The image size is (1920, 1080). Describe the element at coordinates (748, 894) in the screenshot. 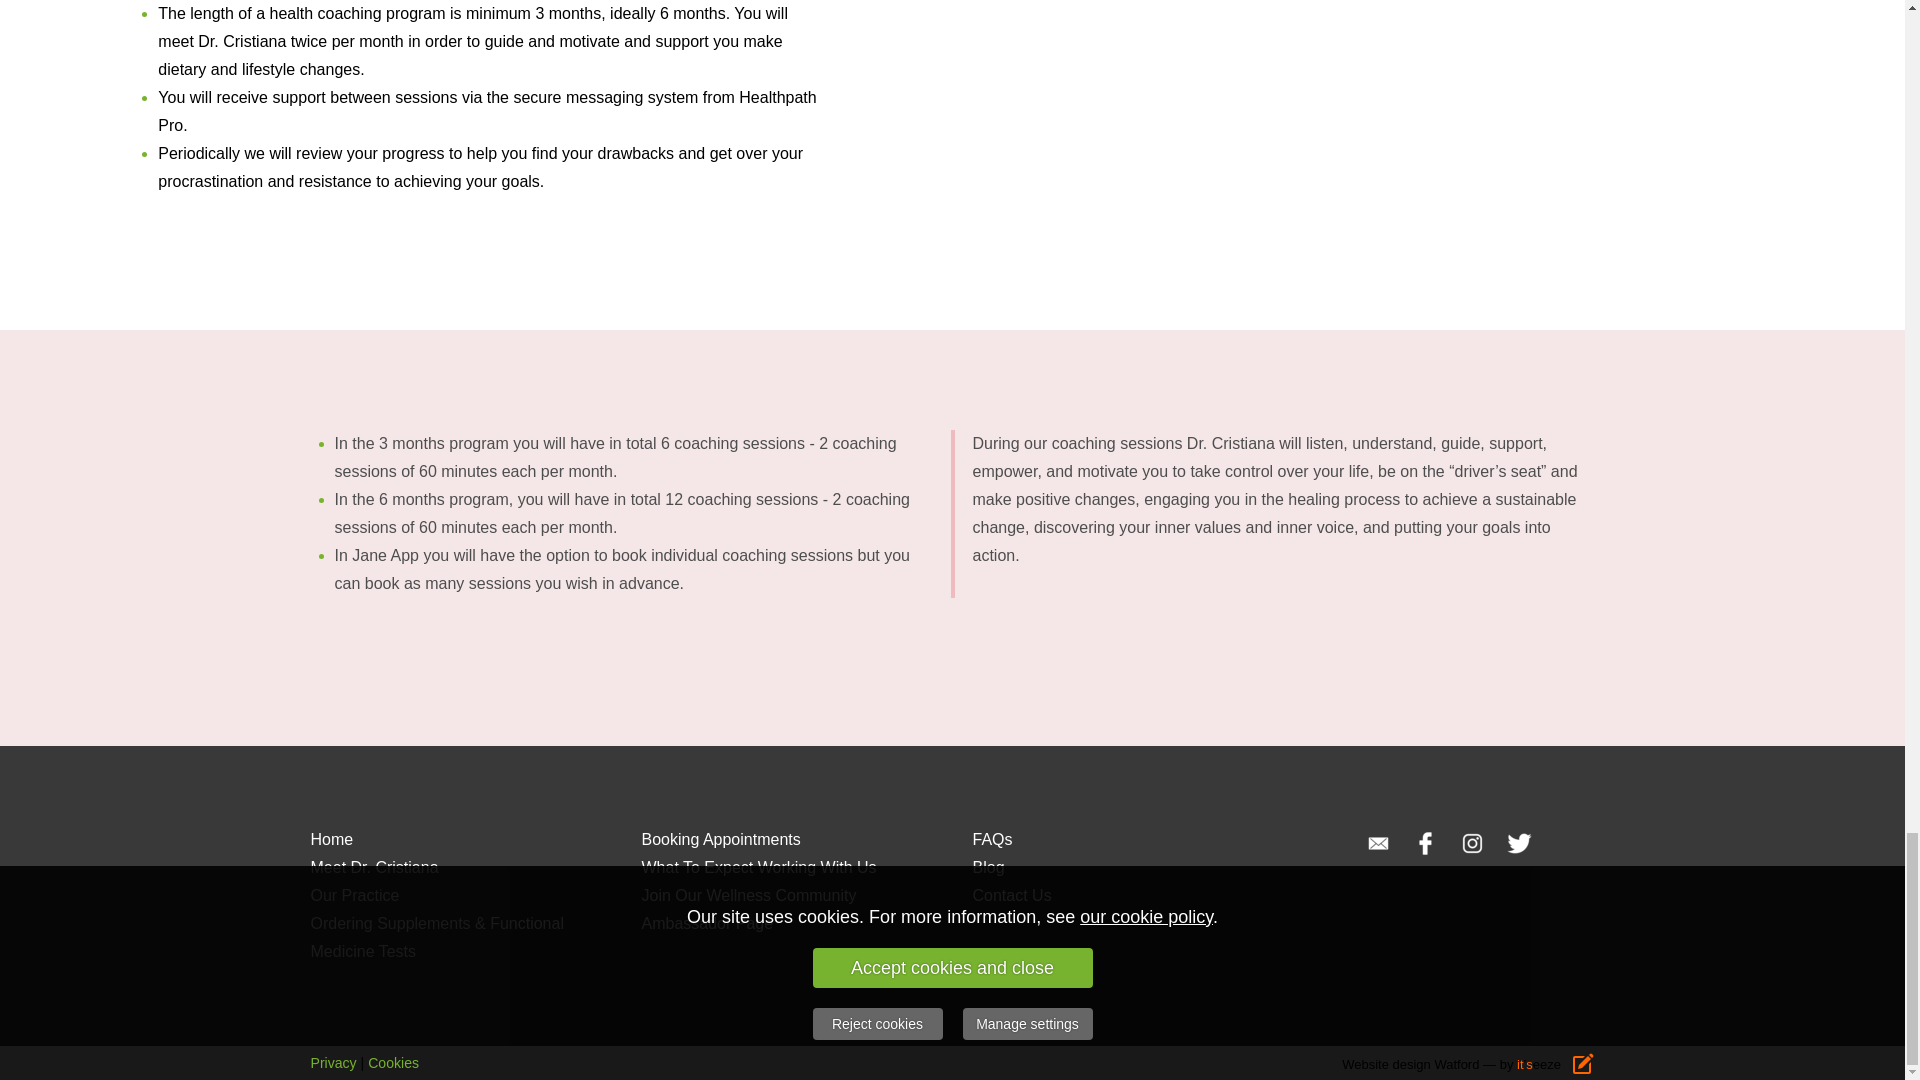

I see `Join Our Wellness Community` at that location.